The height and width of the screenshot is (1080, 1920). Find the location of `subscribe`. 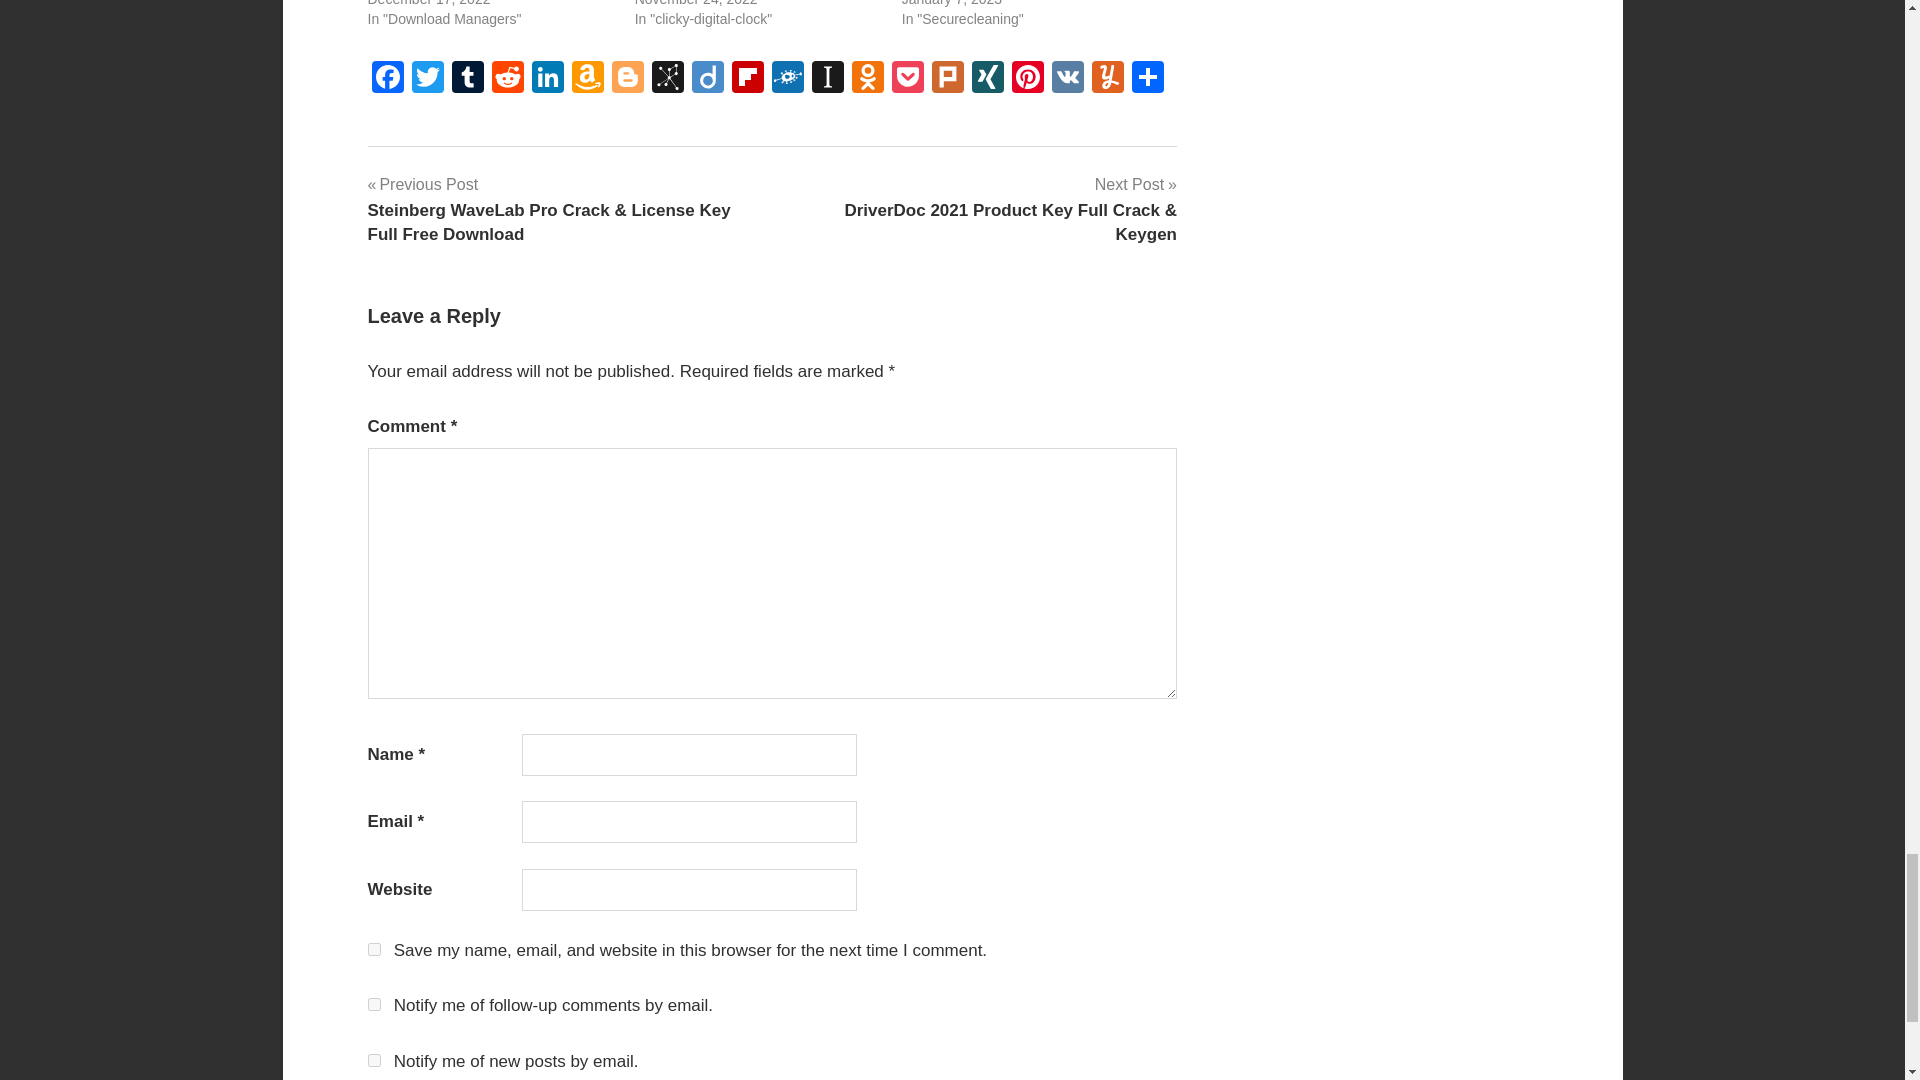

subscribe is located at coordinates (374, 1060).